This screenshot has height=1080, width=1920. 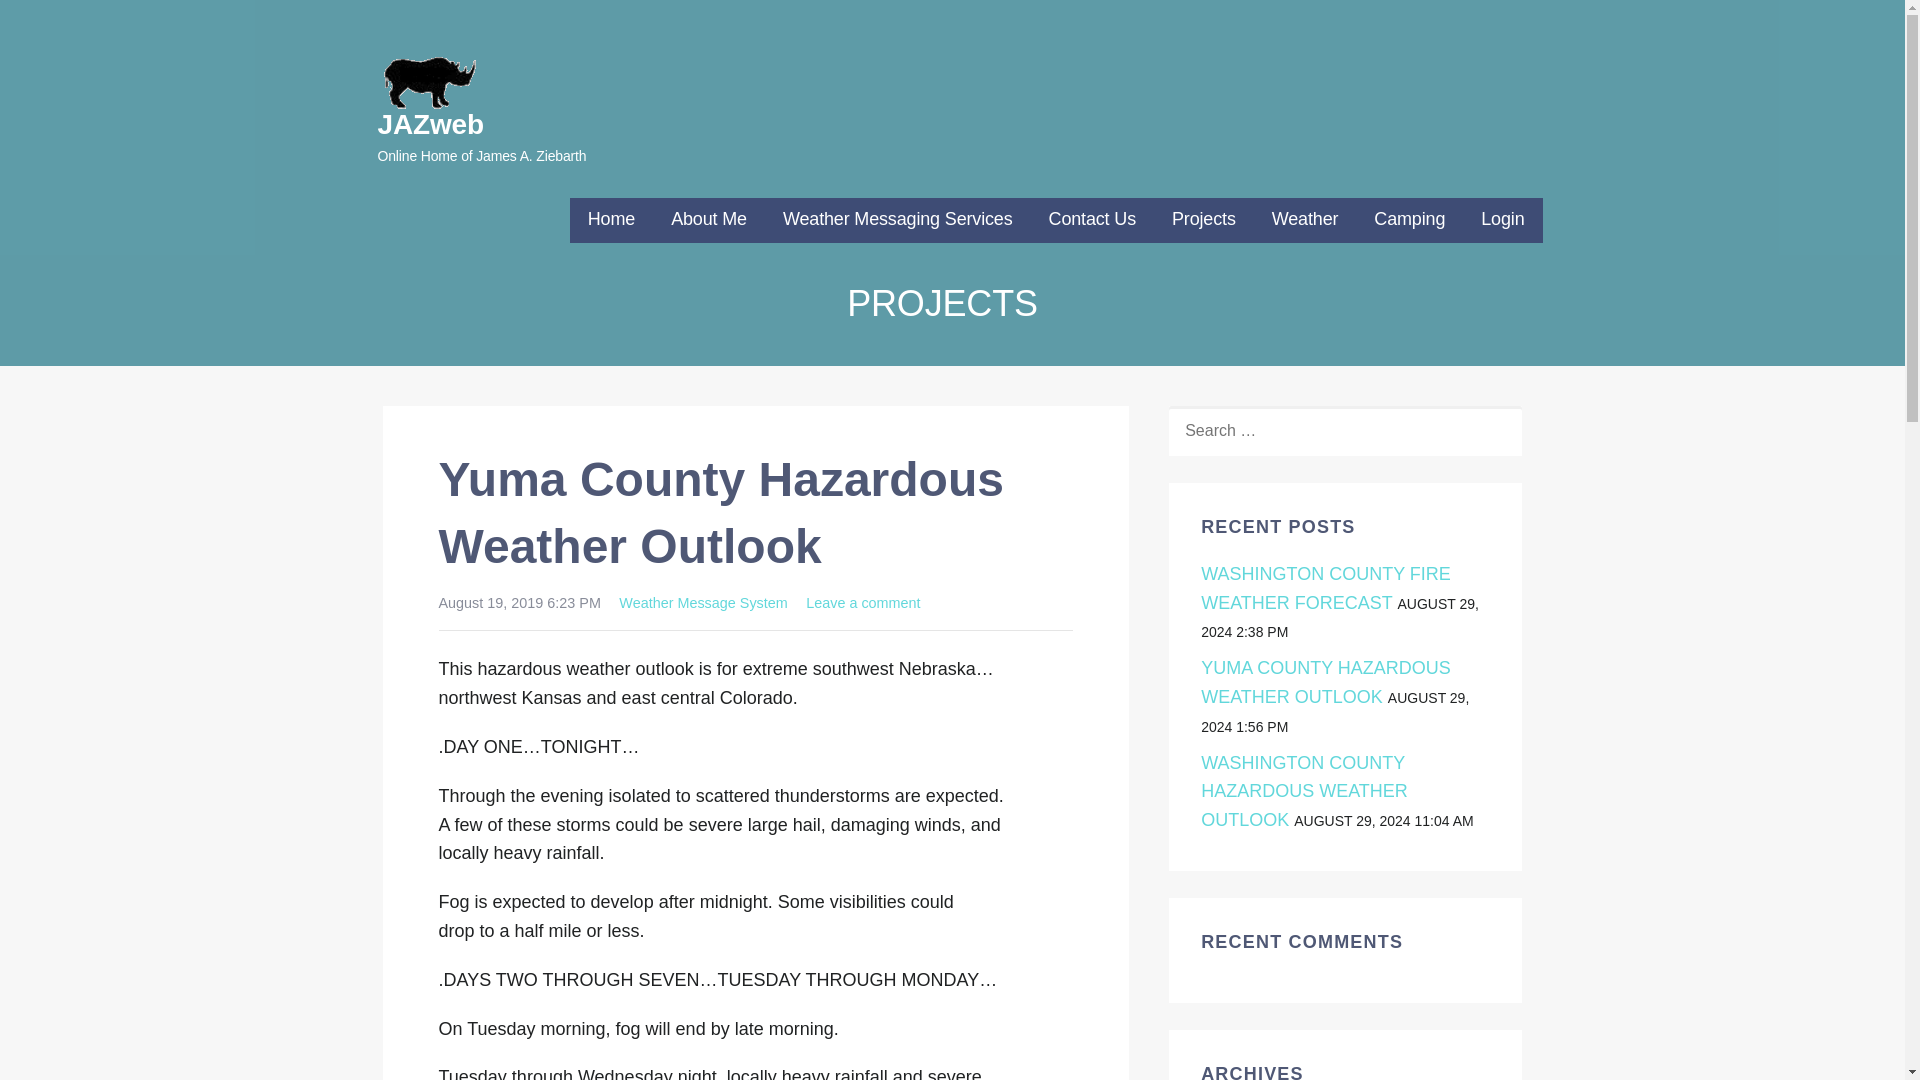 What do you see at coordinates (1304, 791) in the screenshot?
I see `WASHINGTON COUNTY HAZARDOUS WEATHER OUTLOOK` at bounding box center [1304, 791].